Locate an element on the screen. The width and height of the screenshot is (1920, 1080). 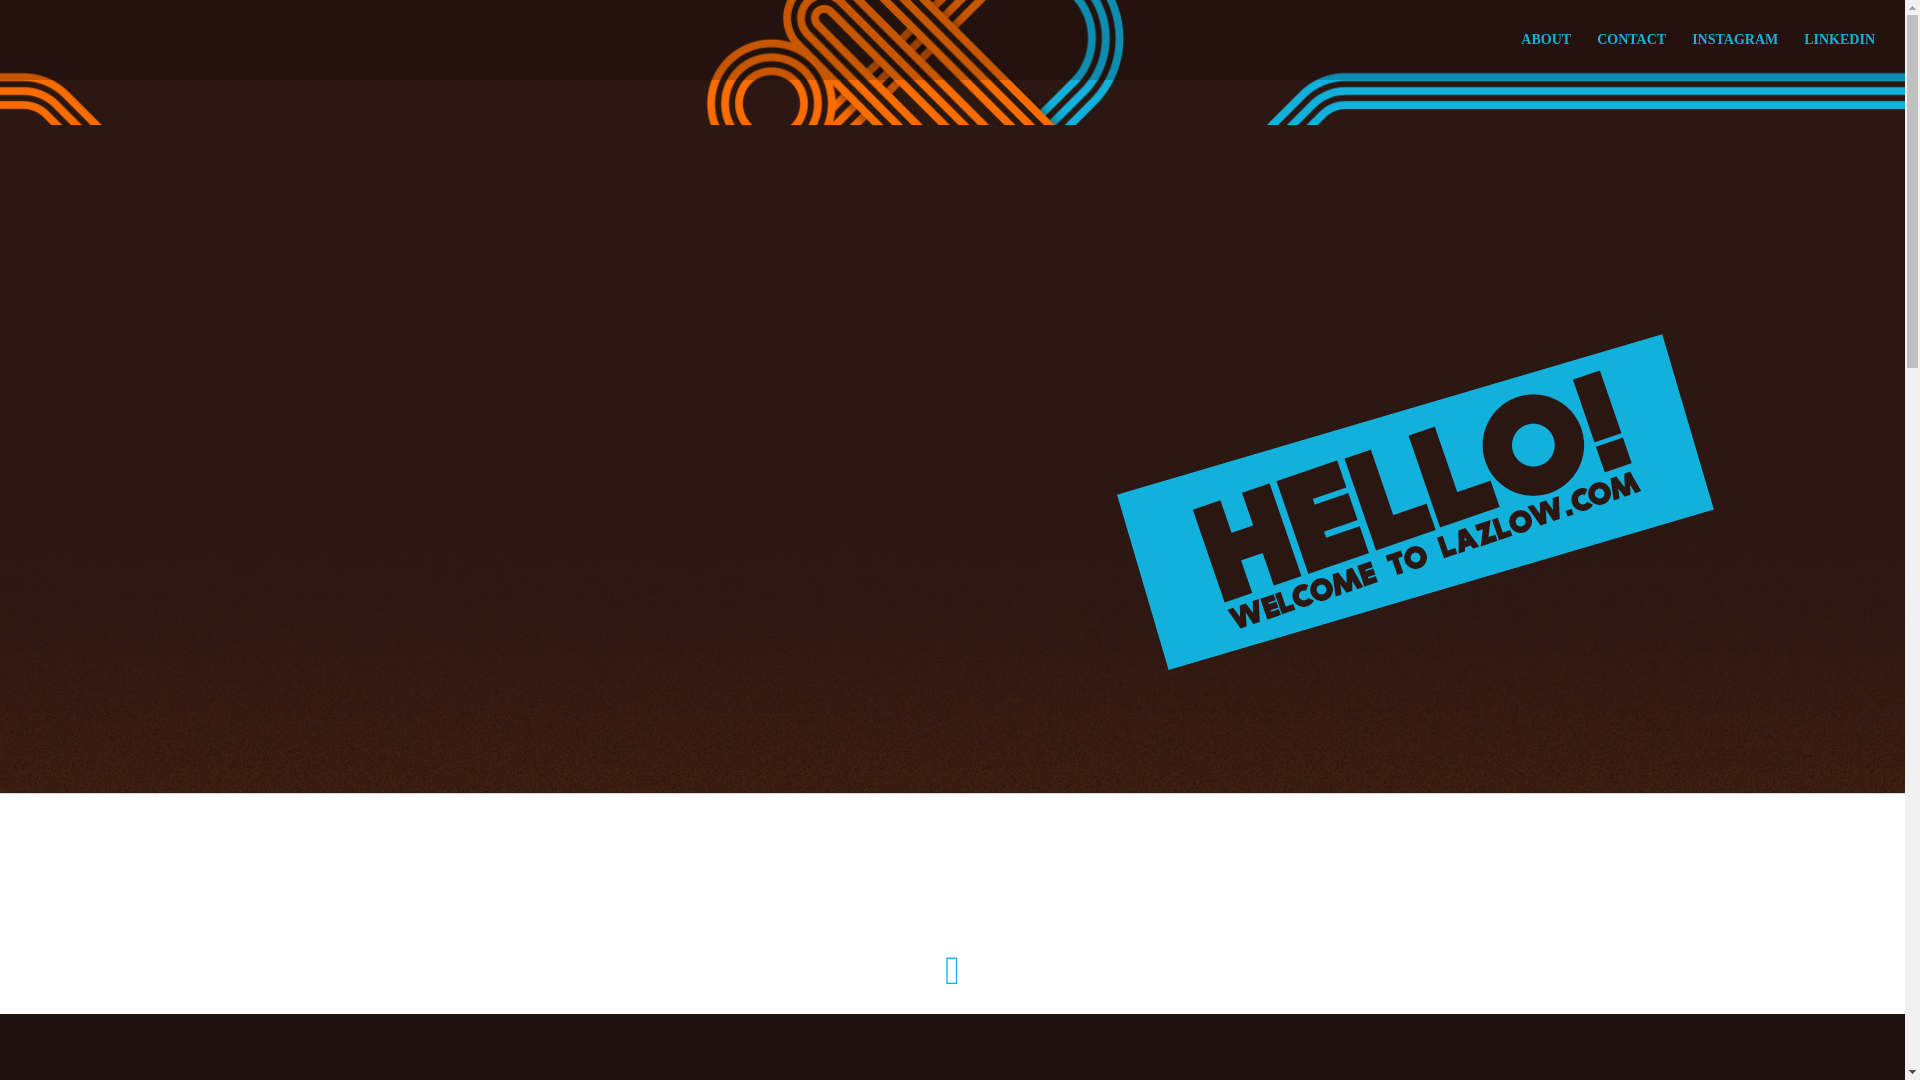
ABOUT is located at coordinates (1545, 56).